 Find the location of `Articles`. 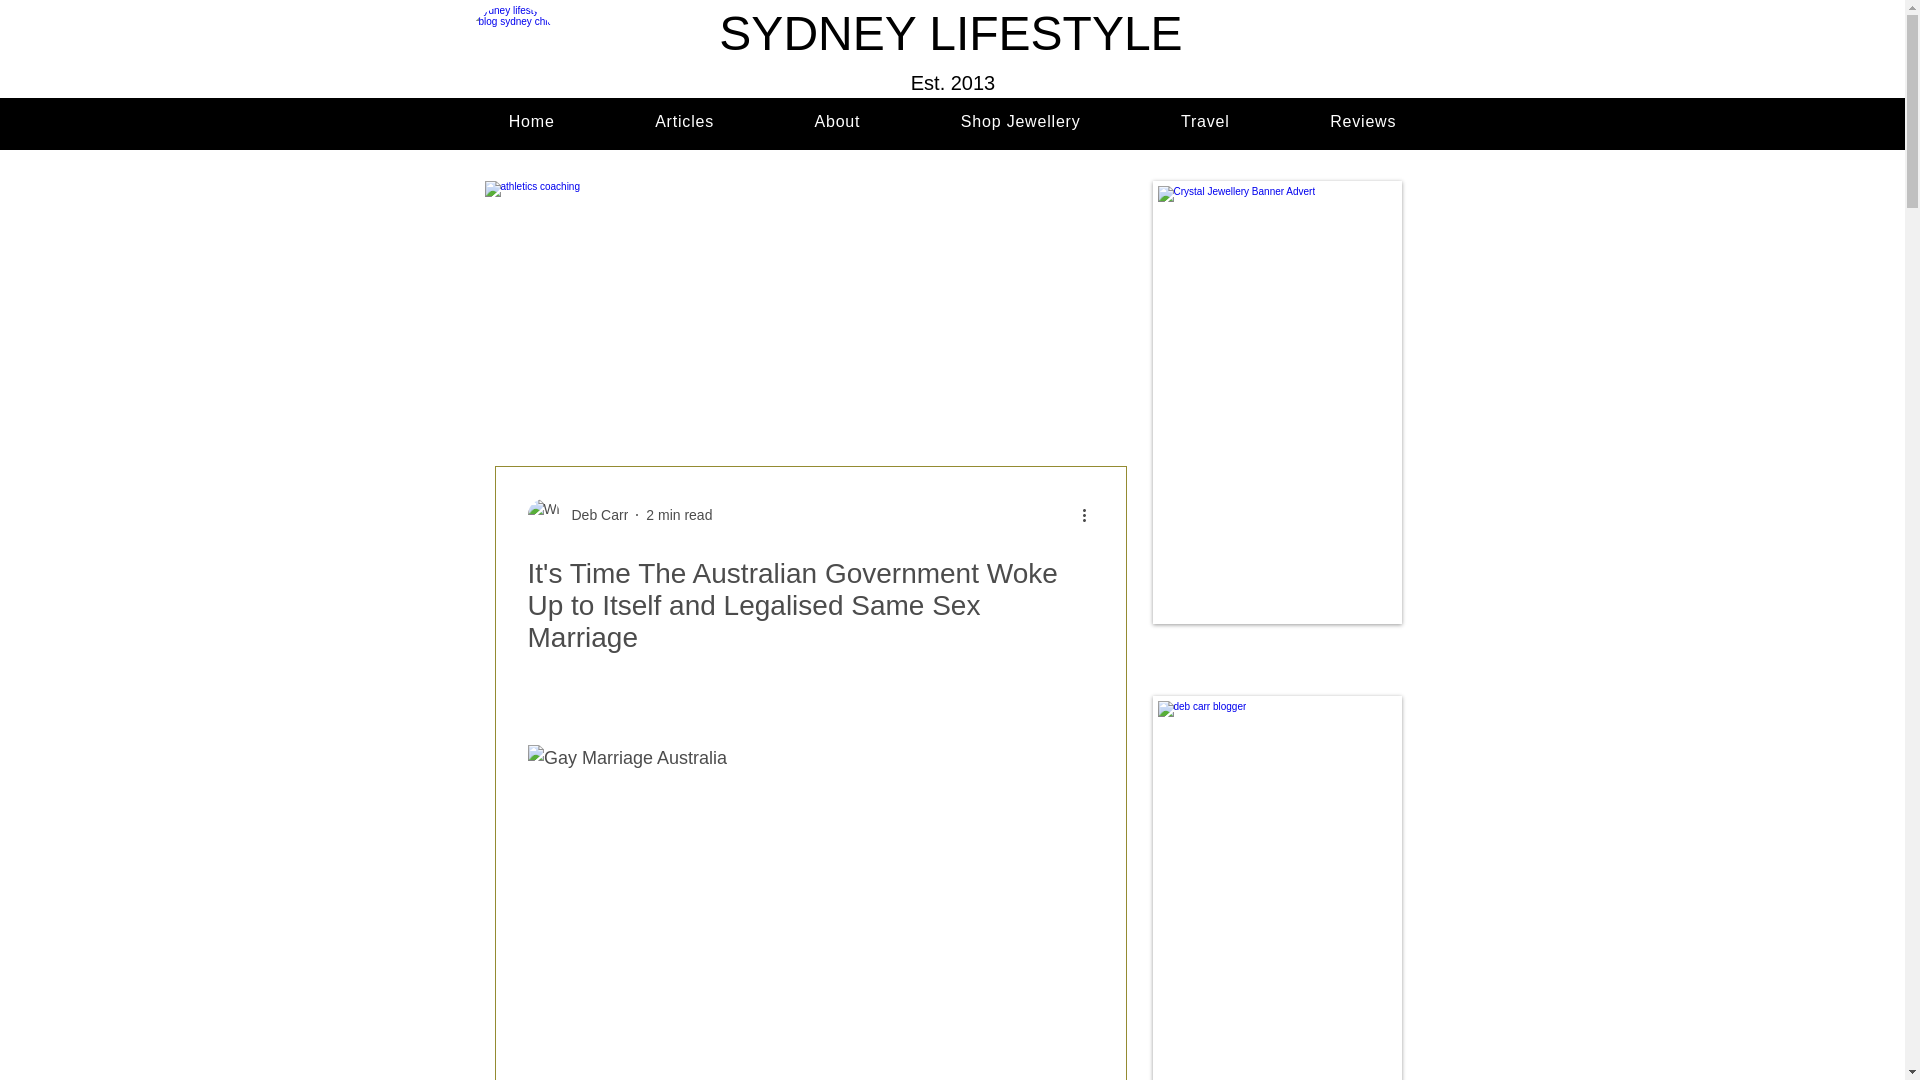

Articles is located at coordinates (684, 122).